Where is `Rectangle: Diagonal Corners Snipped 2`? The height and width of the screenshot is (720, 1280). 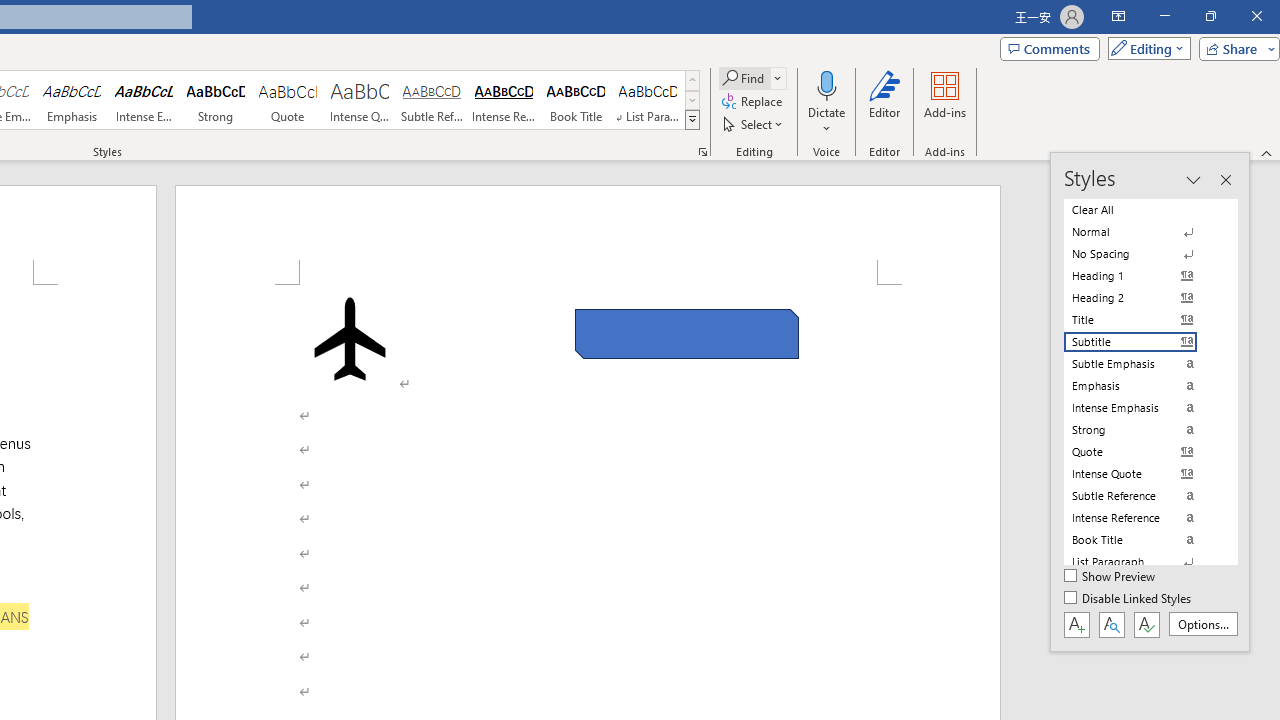 Rectangle: Diagonal Corners Snipped 2 is located at coordinates (686, 334).